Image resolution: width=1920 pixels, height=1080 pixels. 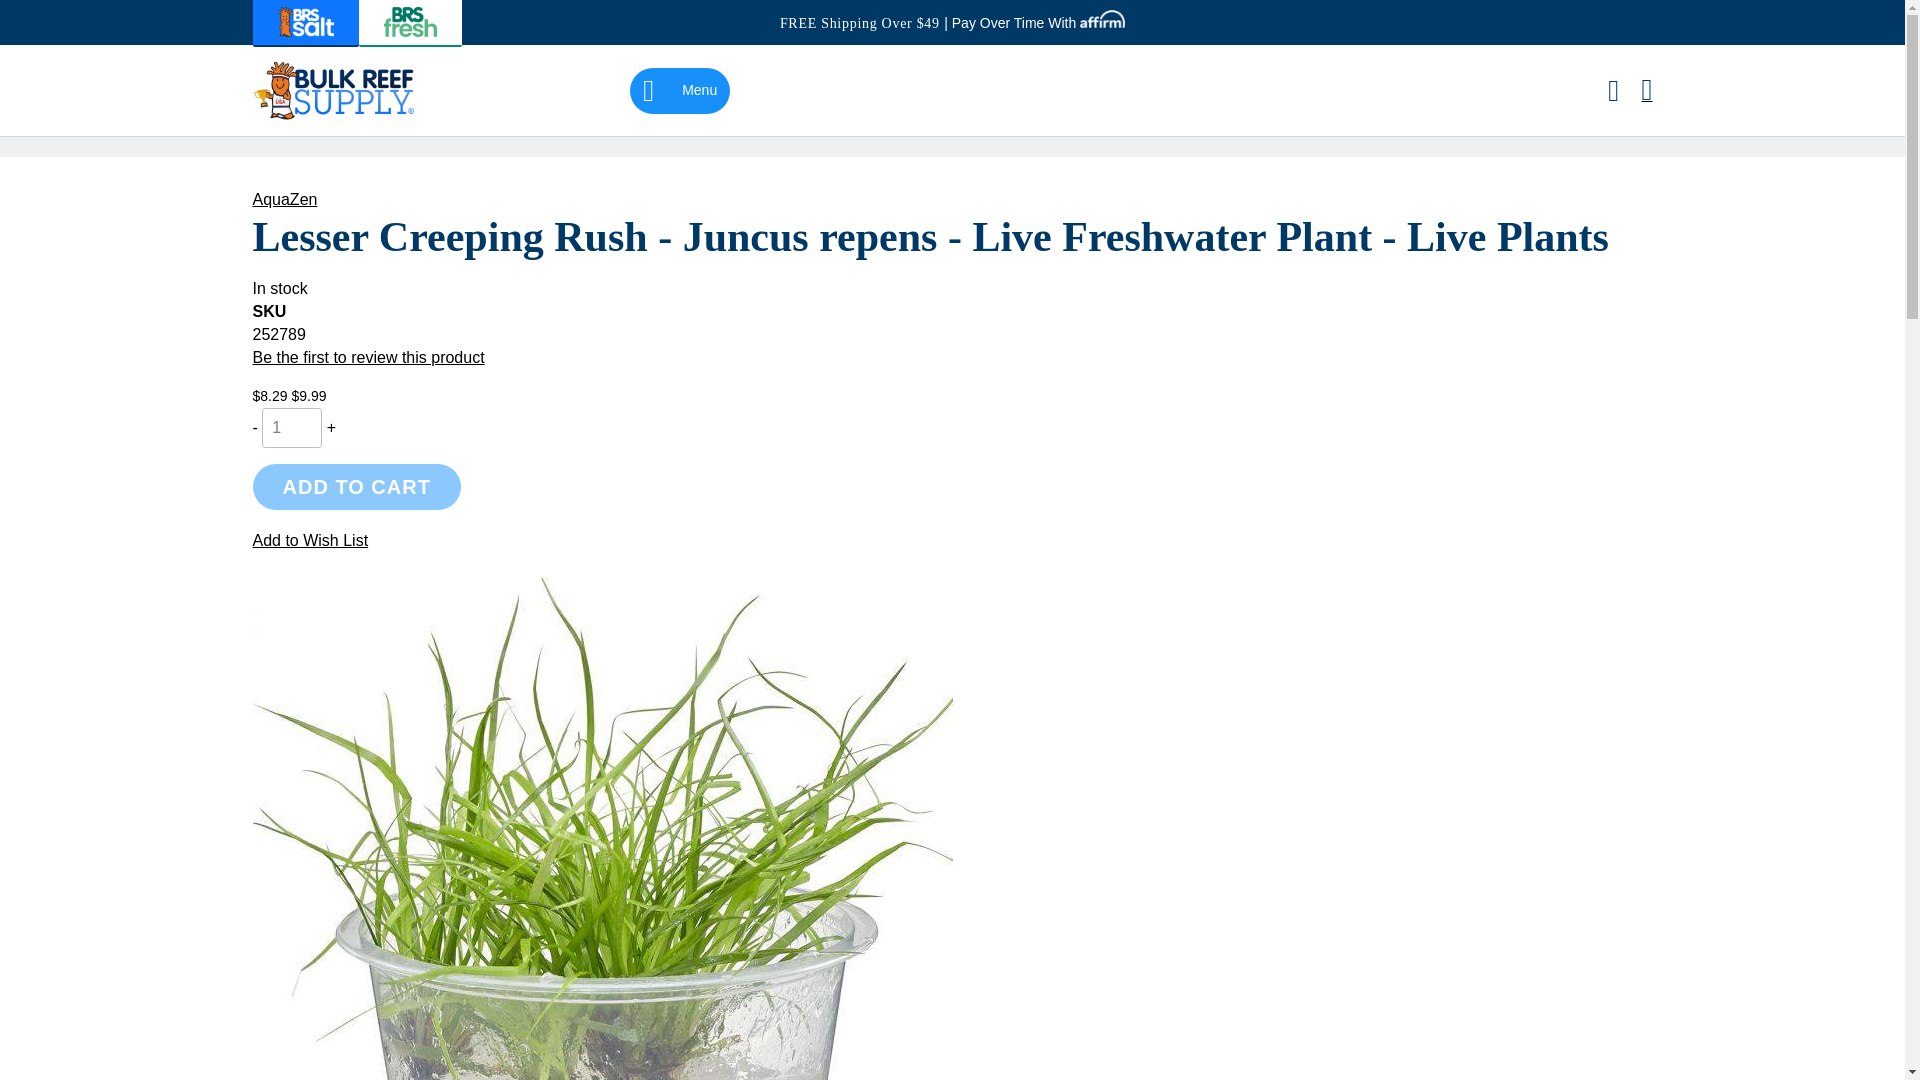 What do you see at coordinates (310, 540) in the screenshot?
I see `Add to Wish List` at bounding box center [310, 540].